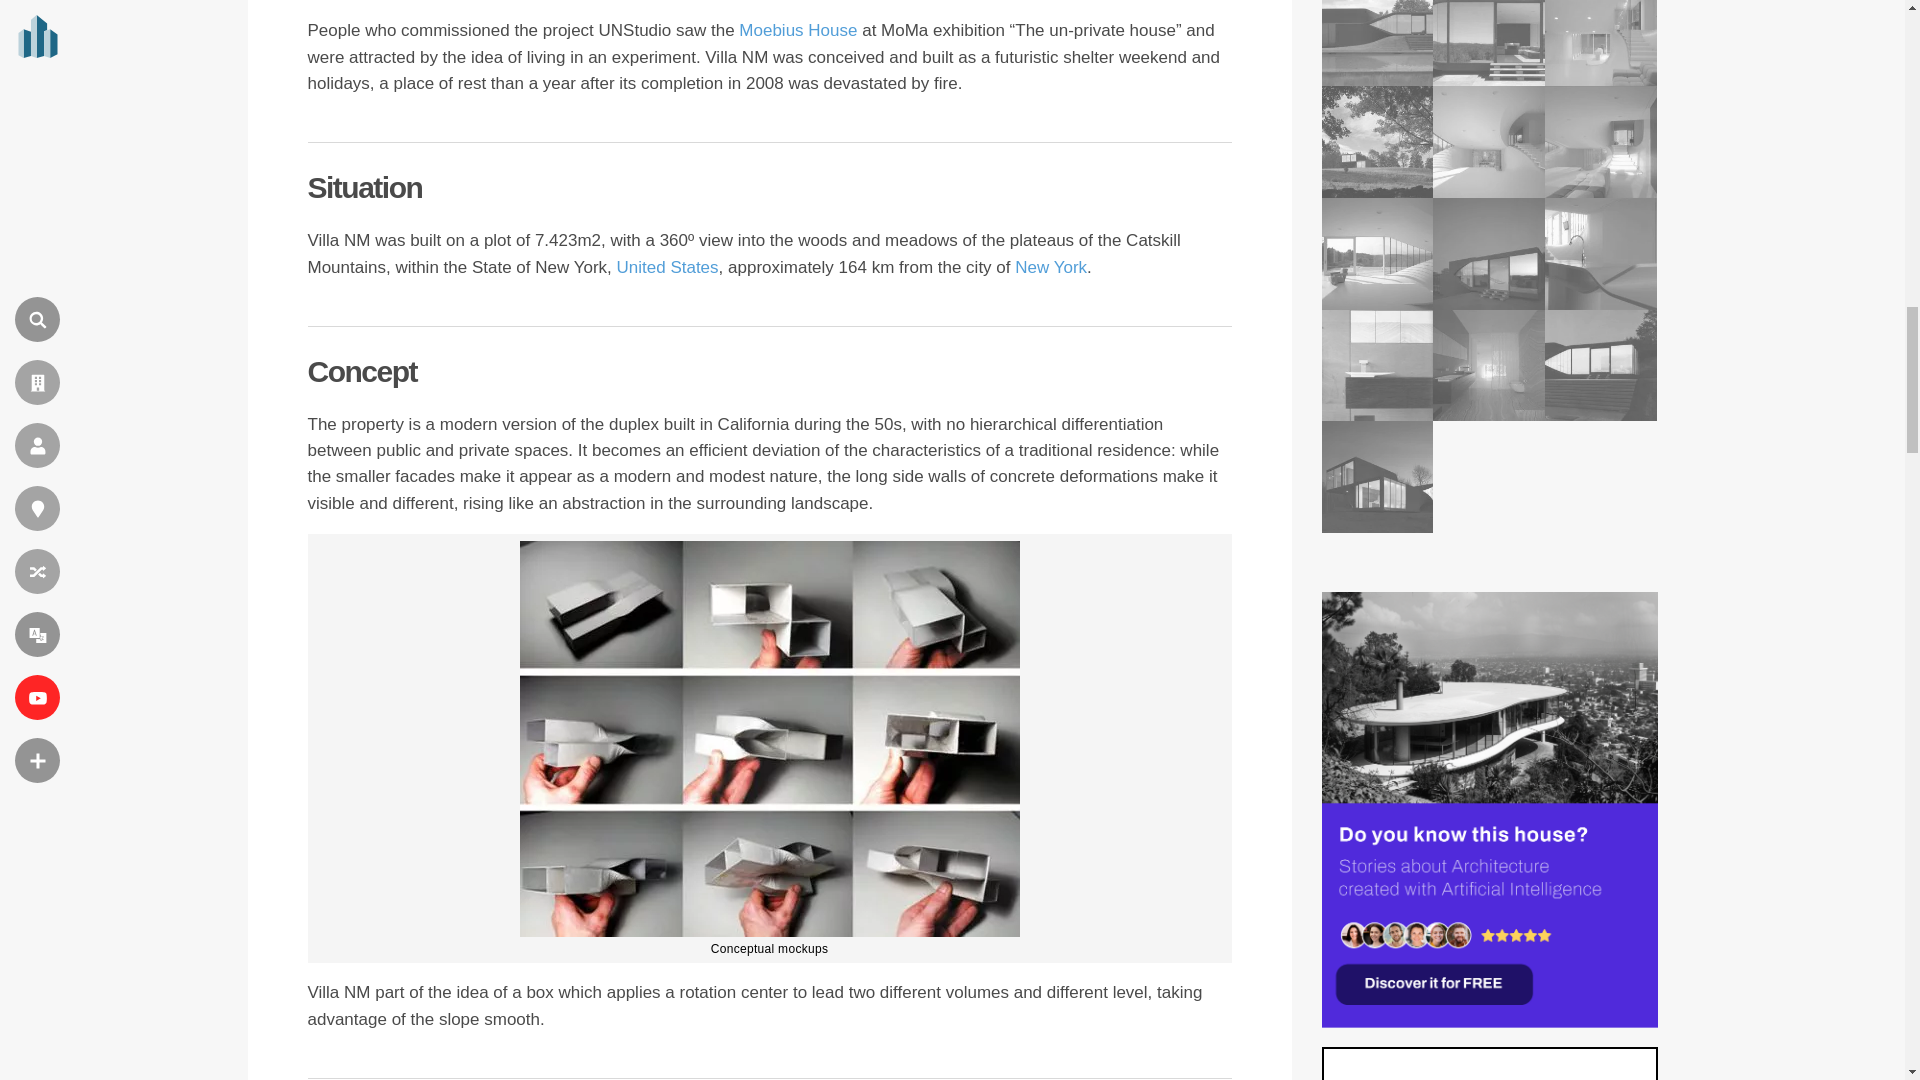  What do you see at coordinates (667, 267) in the screenshot?
I see `United States` at bounding box center [667, 267].